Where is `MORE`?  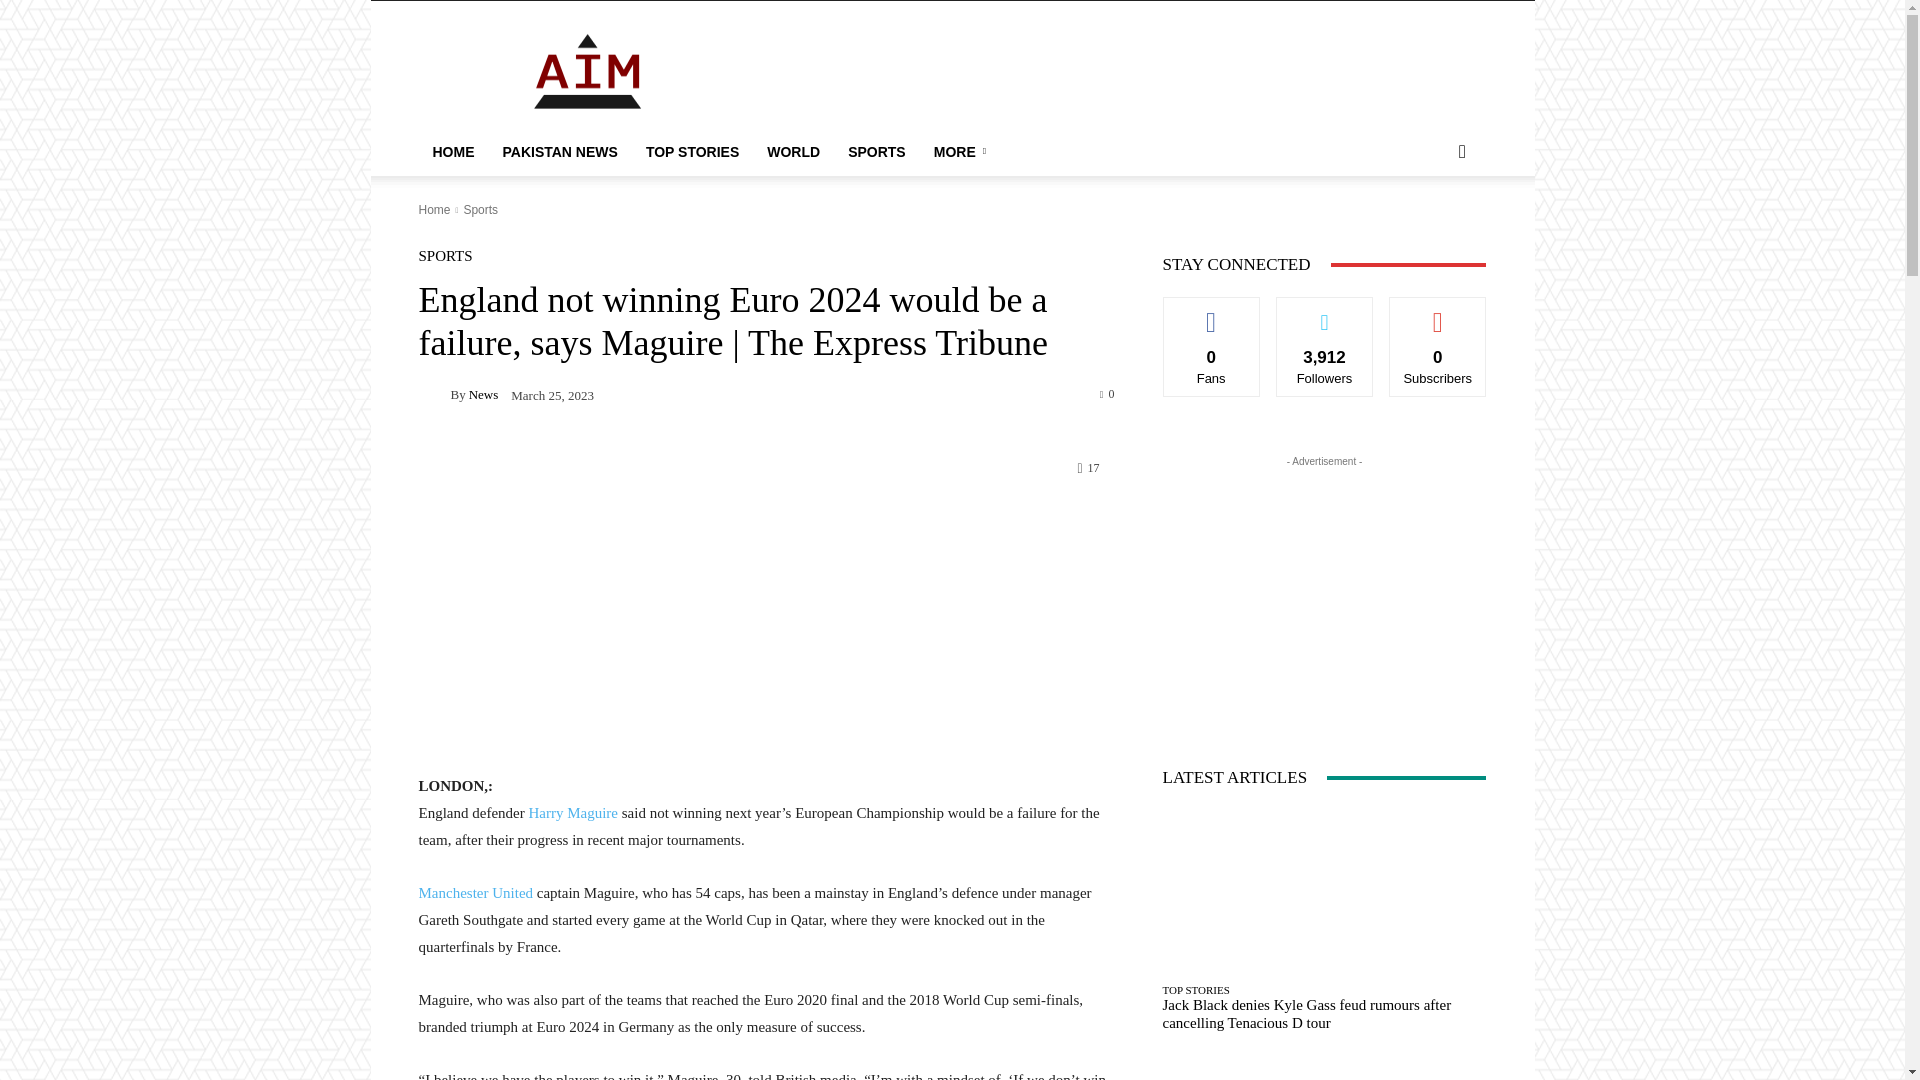
MORE is located at coordinates (962, 152).